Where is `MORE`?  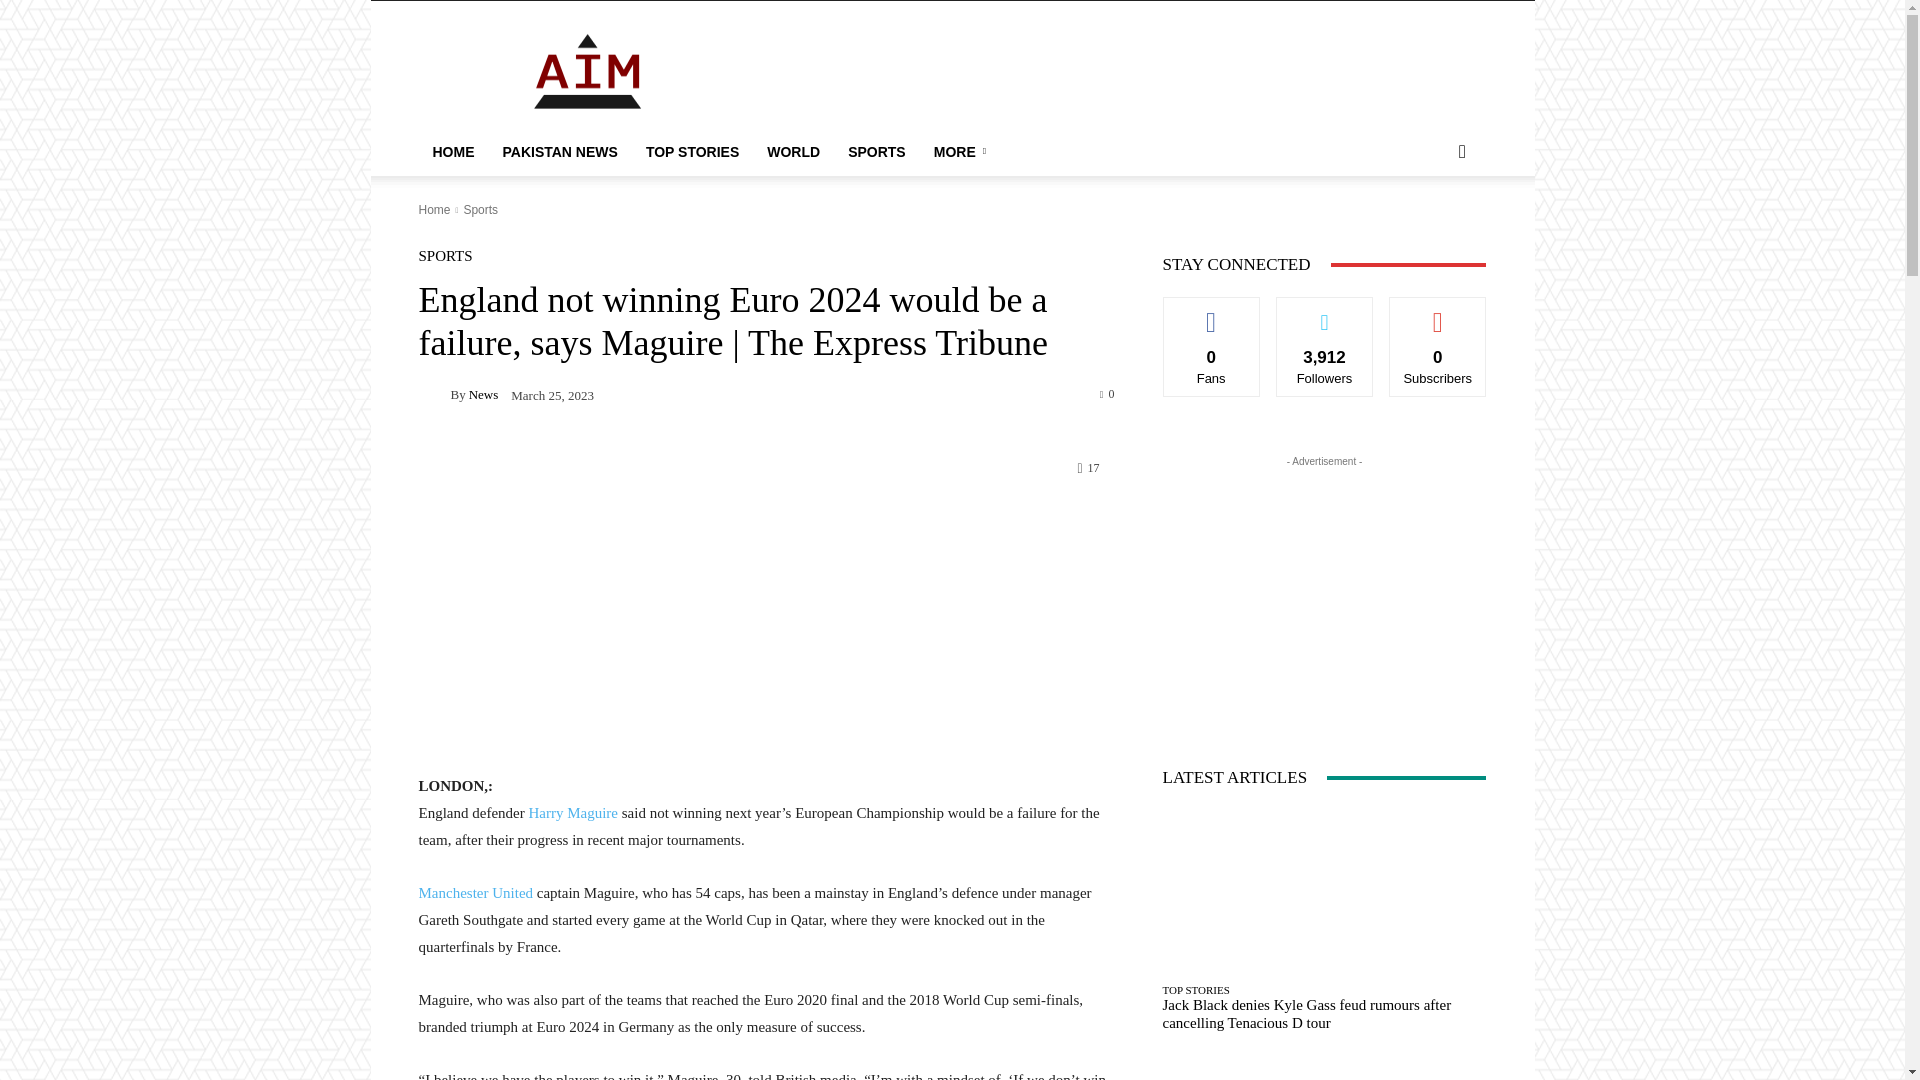
MORE is located at coordinates (962, 152).